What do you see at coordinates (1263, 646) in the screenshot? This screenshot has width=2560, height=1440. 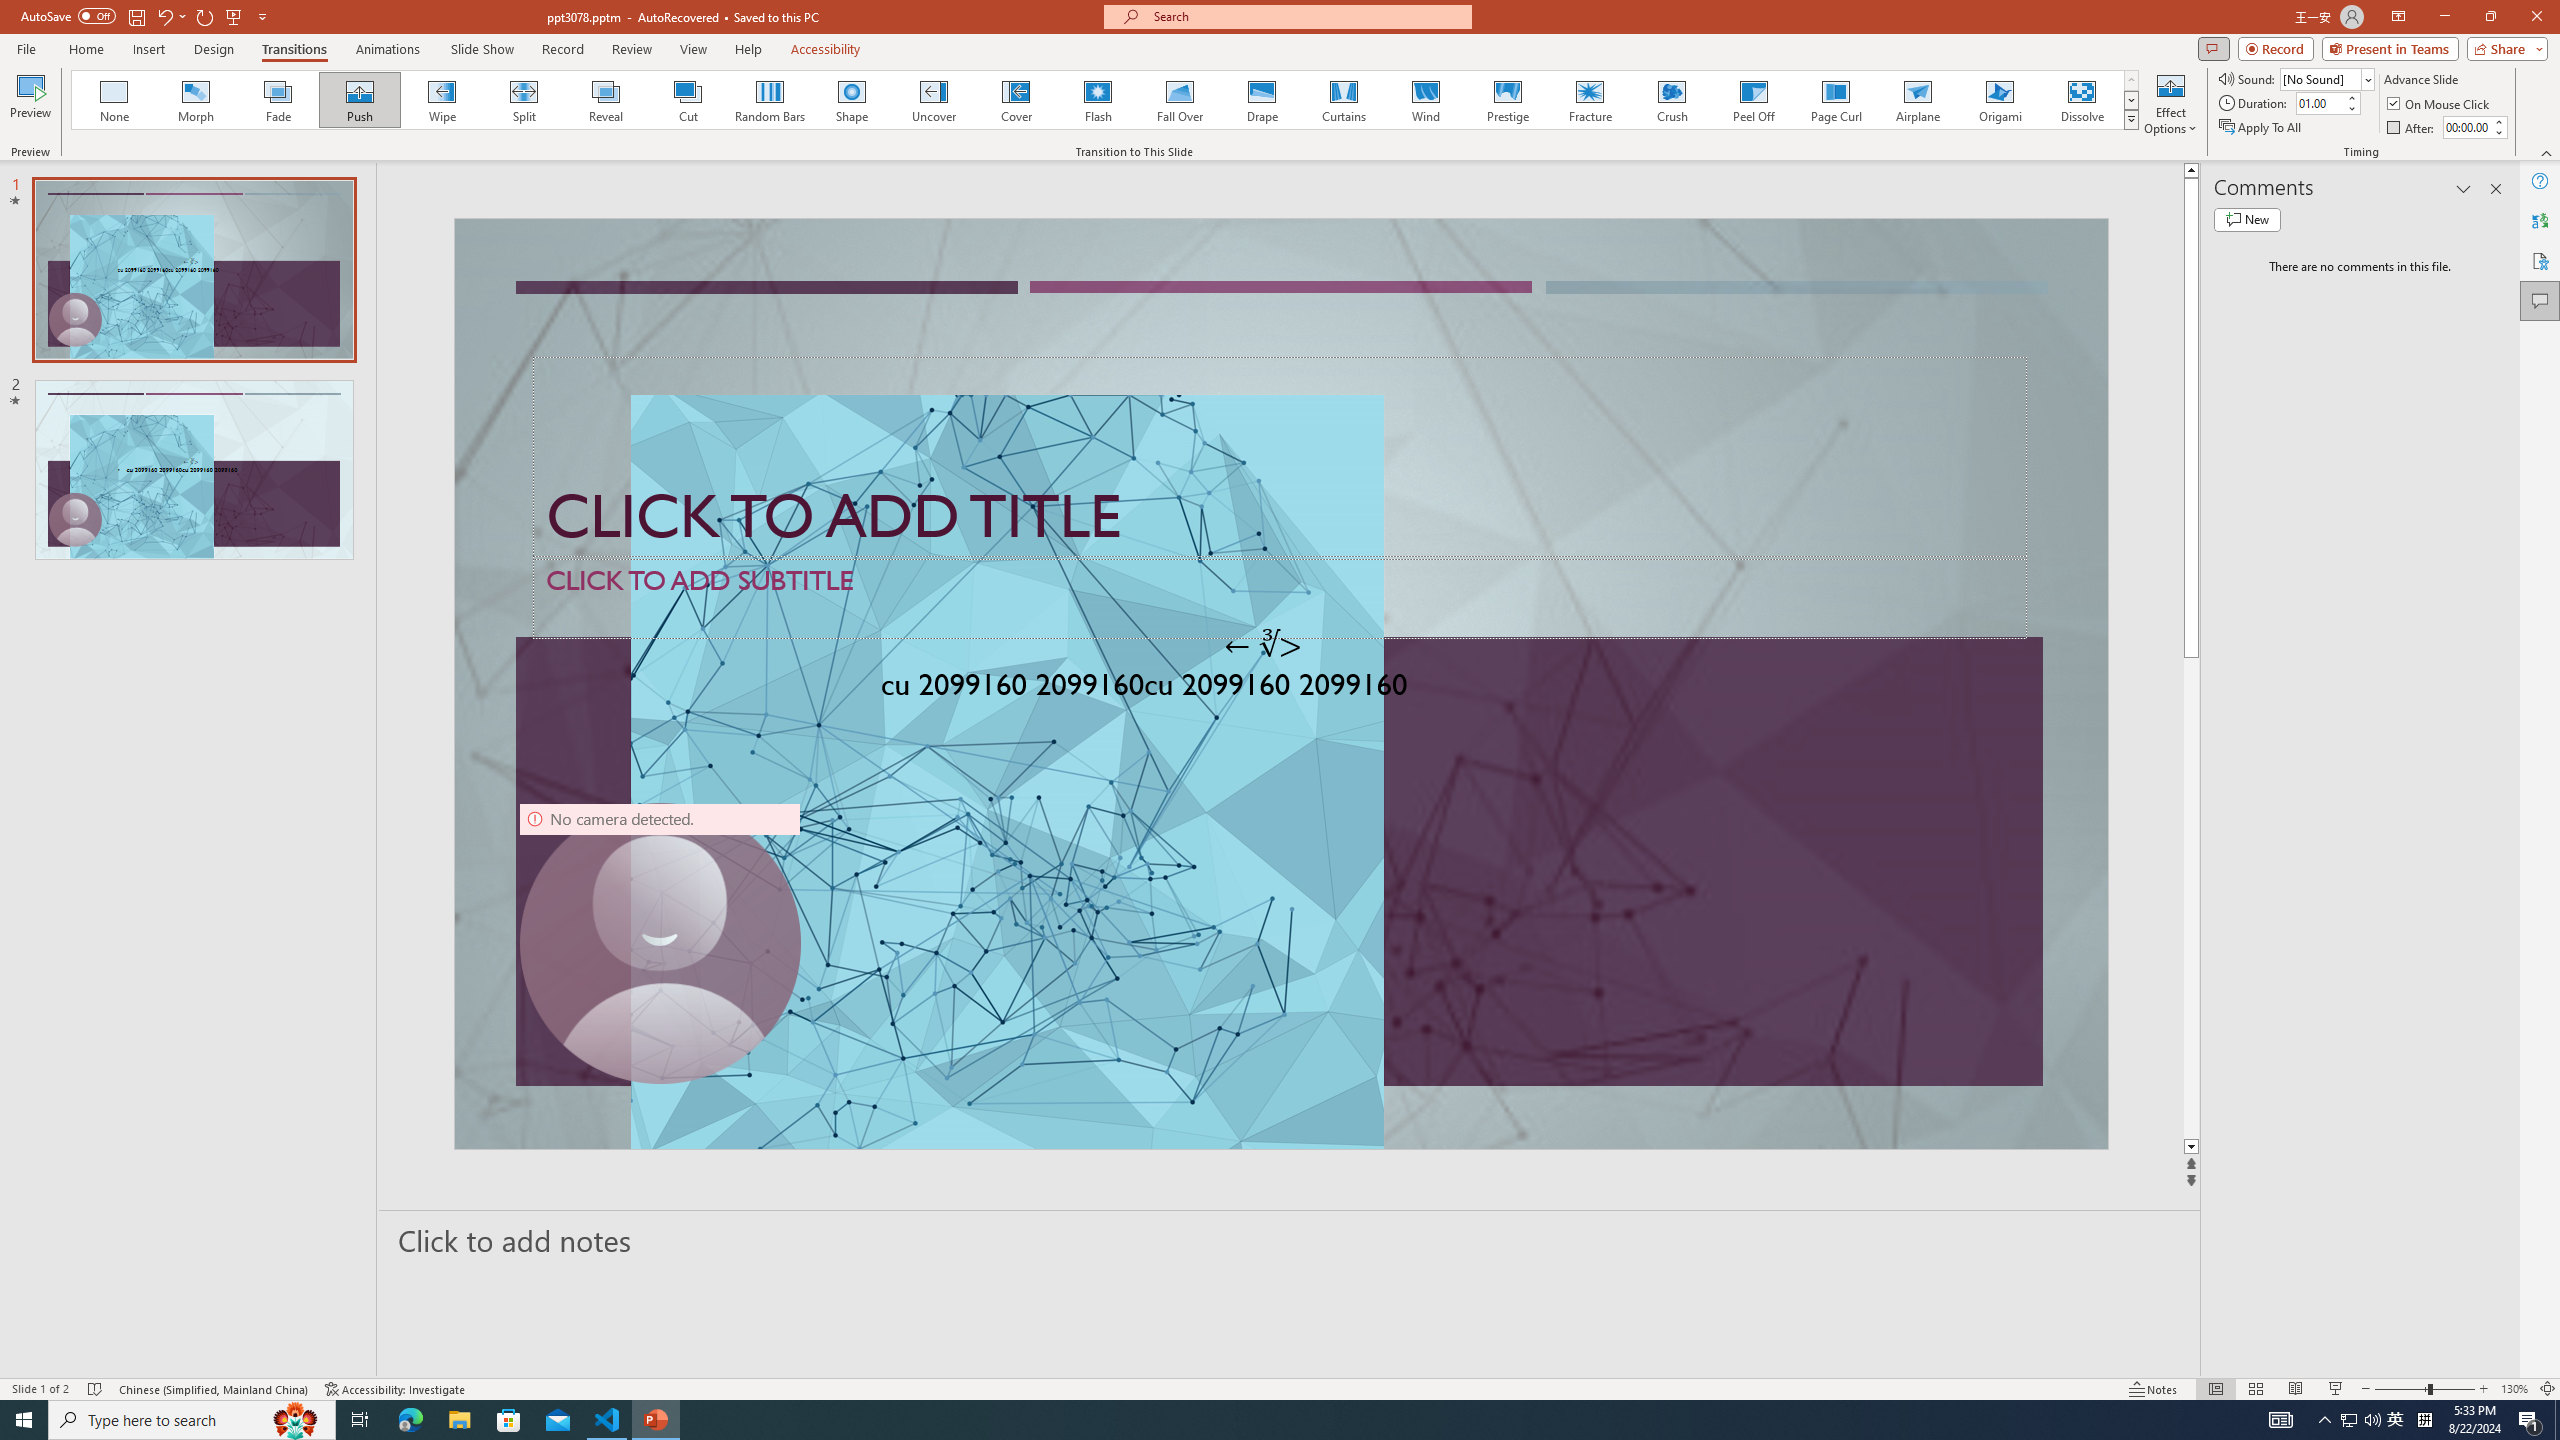 I see `TextBox 7` at bounding box center [1263, 646].